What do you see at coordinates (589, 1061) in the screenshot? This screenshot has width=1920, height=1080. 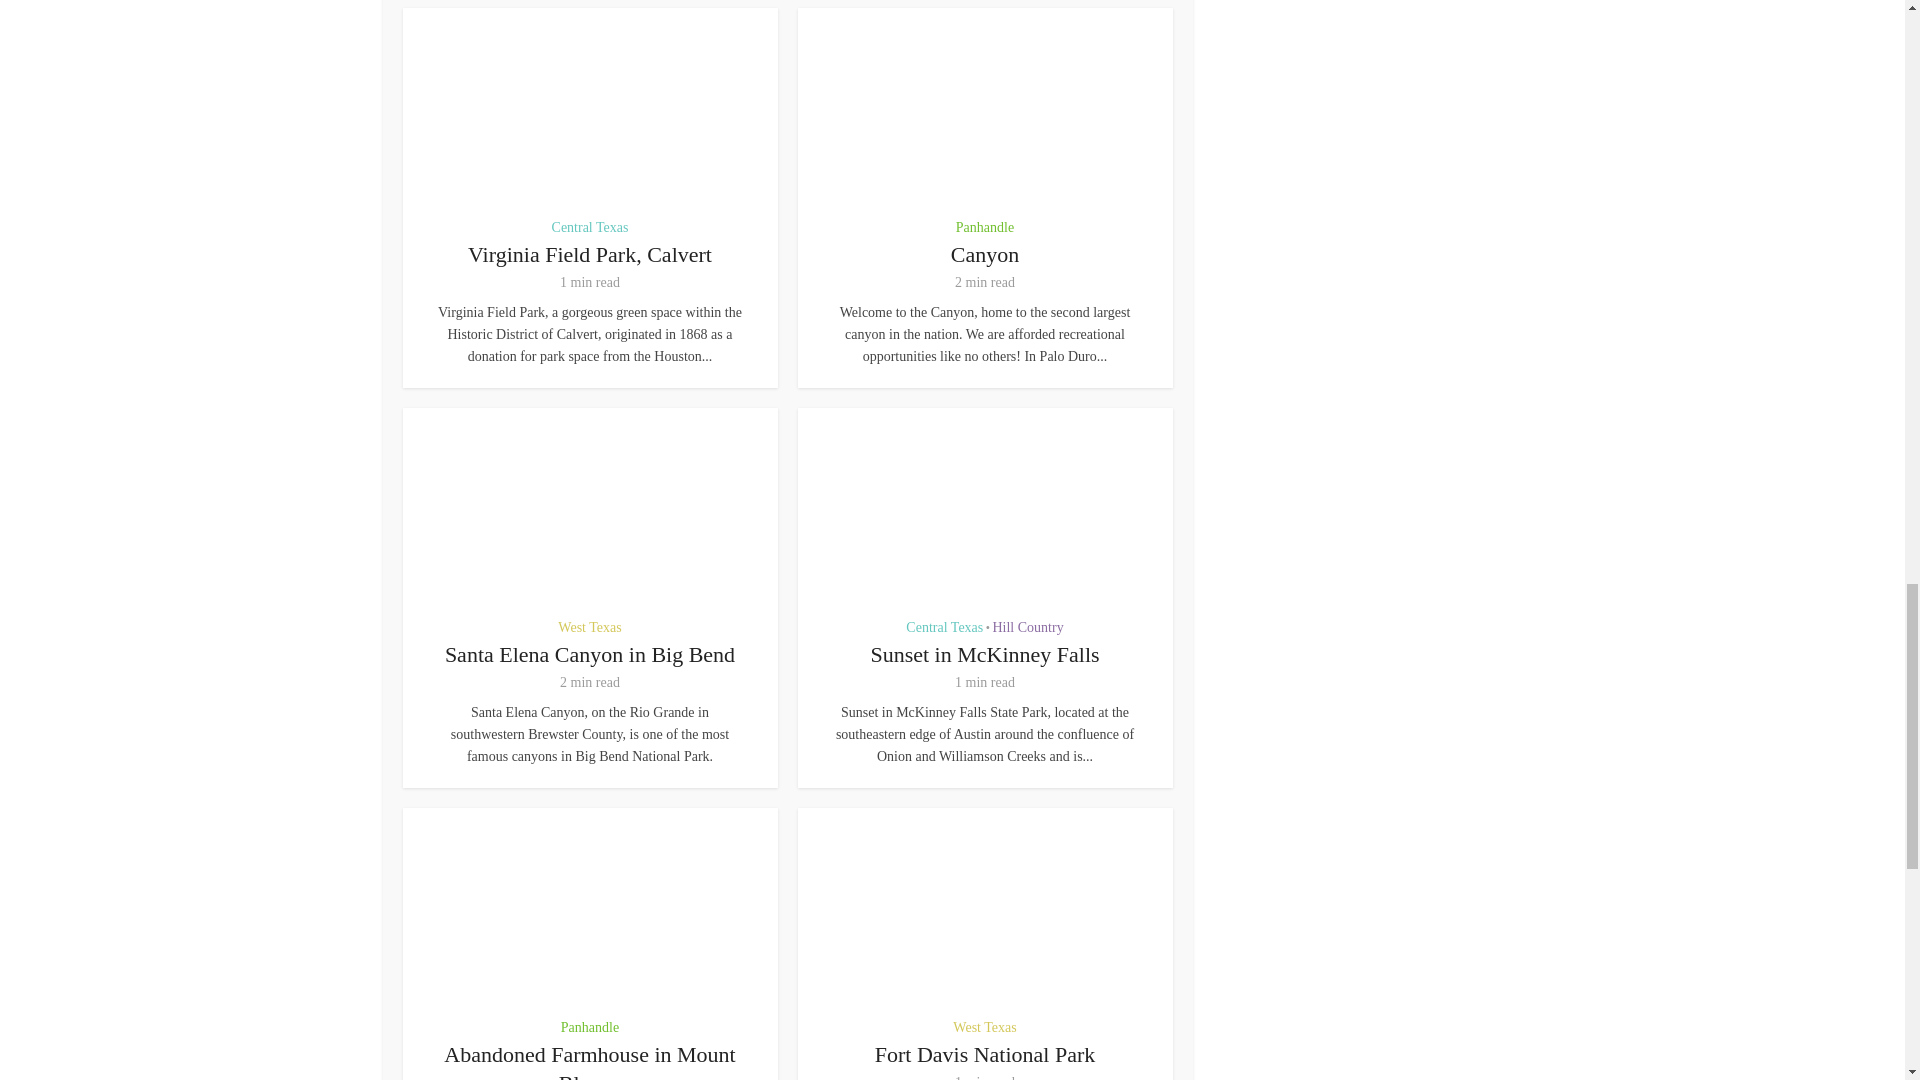 I see `Abandoned Farmhouse in Mount Blanco` at bounding box center [589, 1061].